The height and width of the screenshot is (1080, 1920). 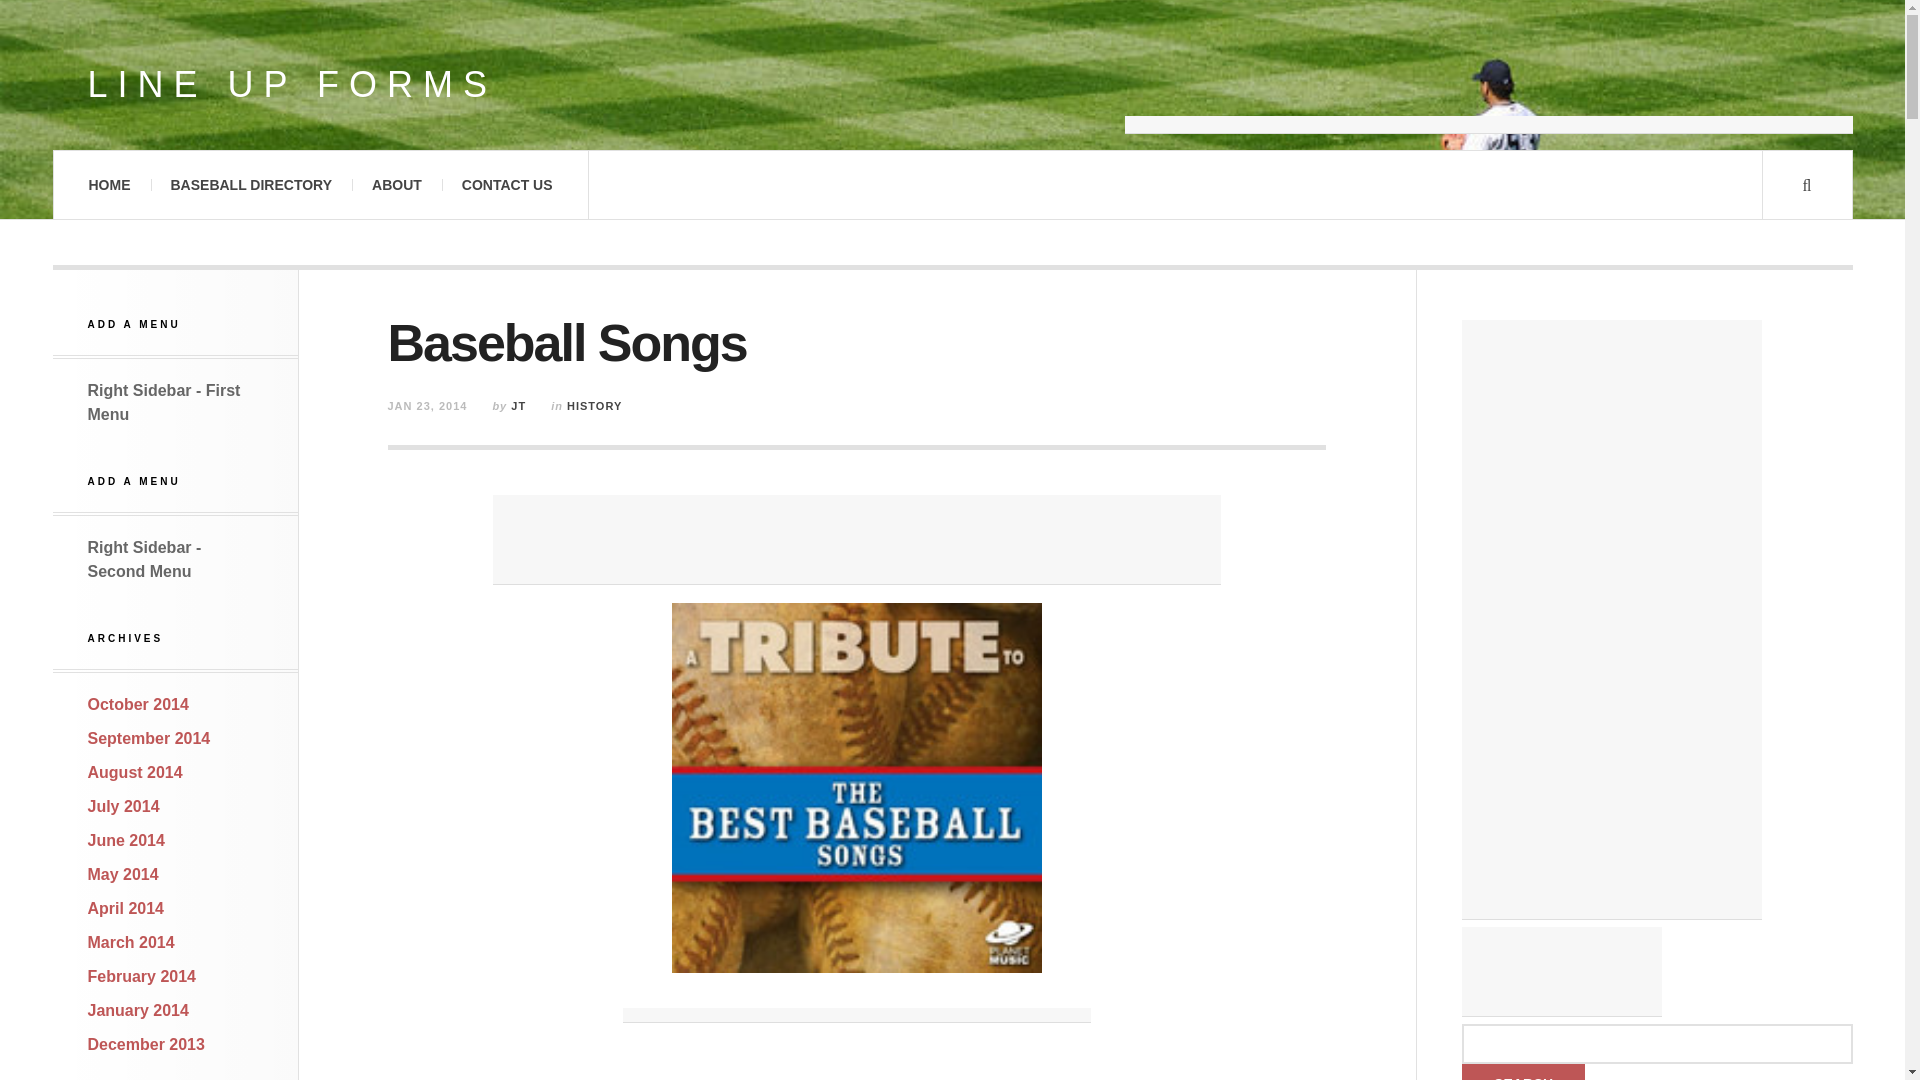 I want to click on BASEBALL DIRECTORY, so click(x=250, y=185).